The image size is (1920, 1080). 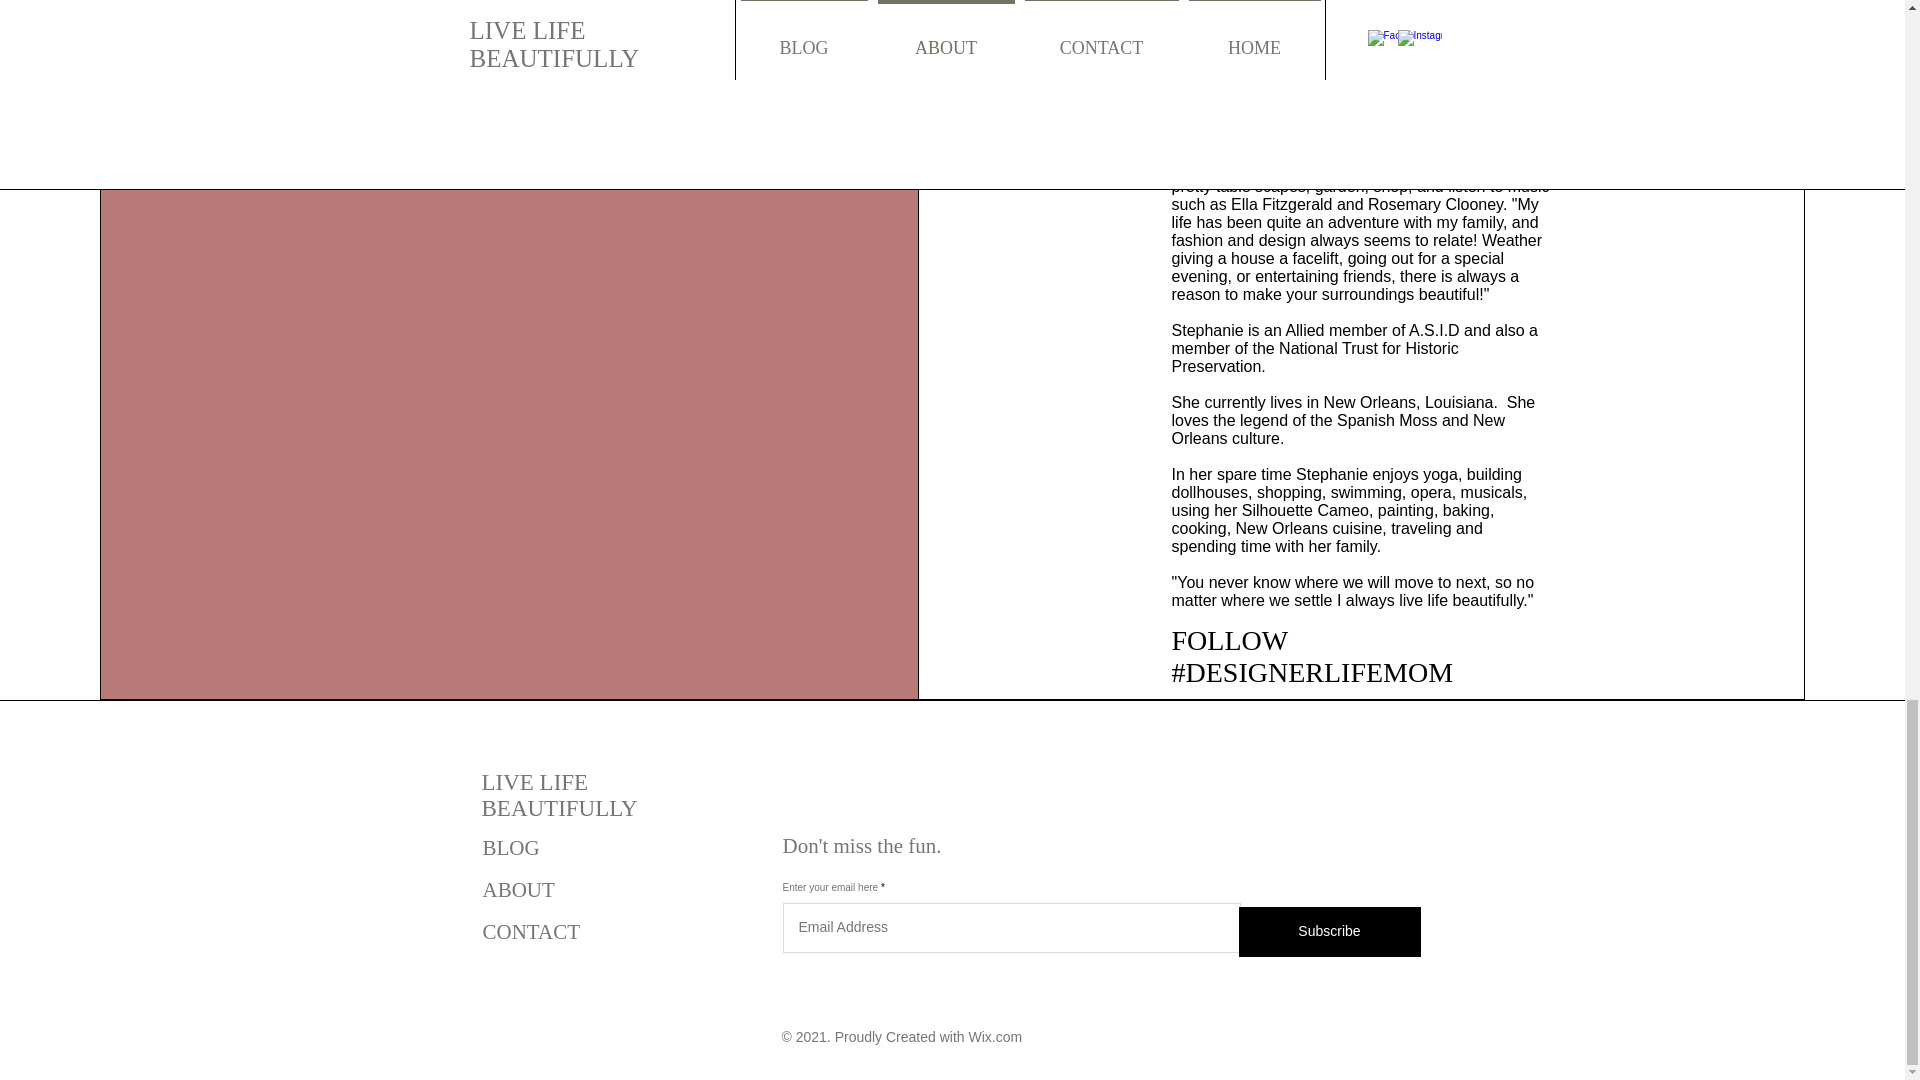 What do you see at coordinates (510, 847) in the screenshot?
I see `BLOG` at bounding box center [510, 847].